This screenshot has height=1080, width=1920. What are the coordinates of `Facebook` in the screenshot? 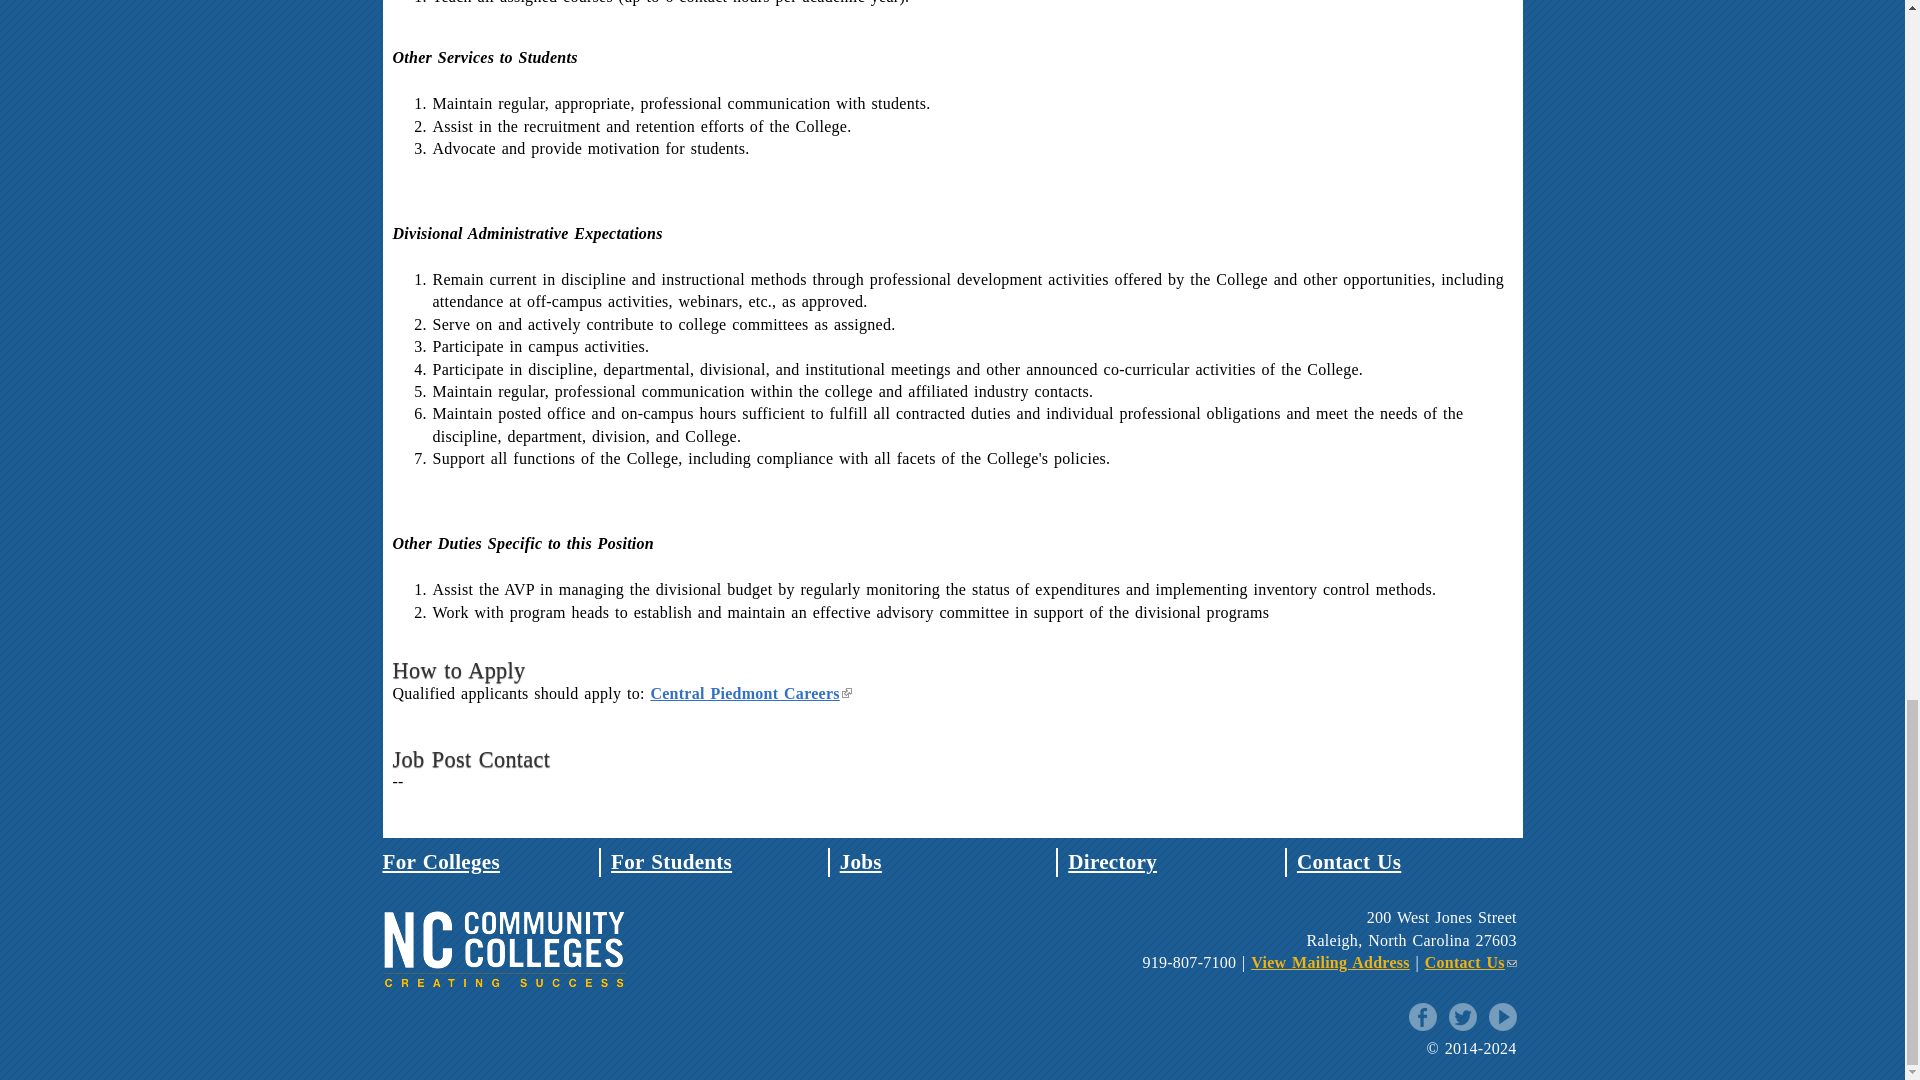 It's located at (1422, 1017).